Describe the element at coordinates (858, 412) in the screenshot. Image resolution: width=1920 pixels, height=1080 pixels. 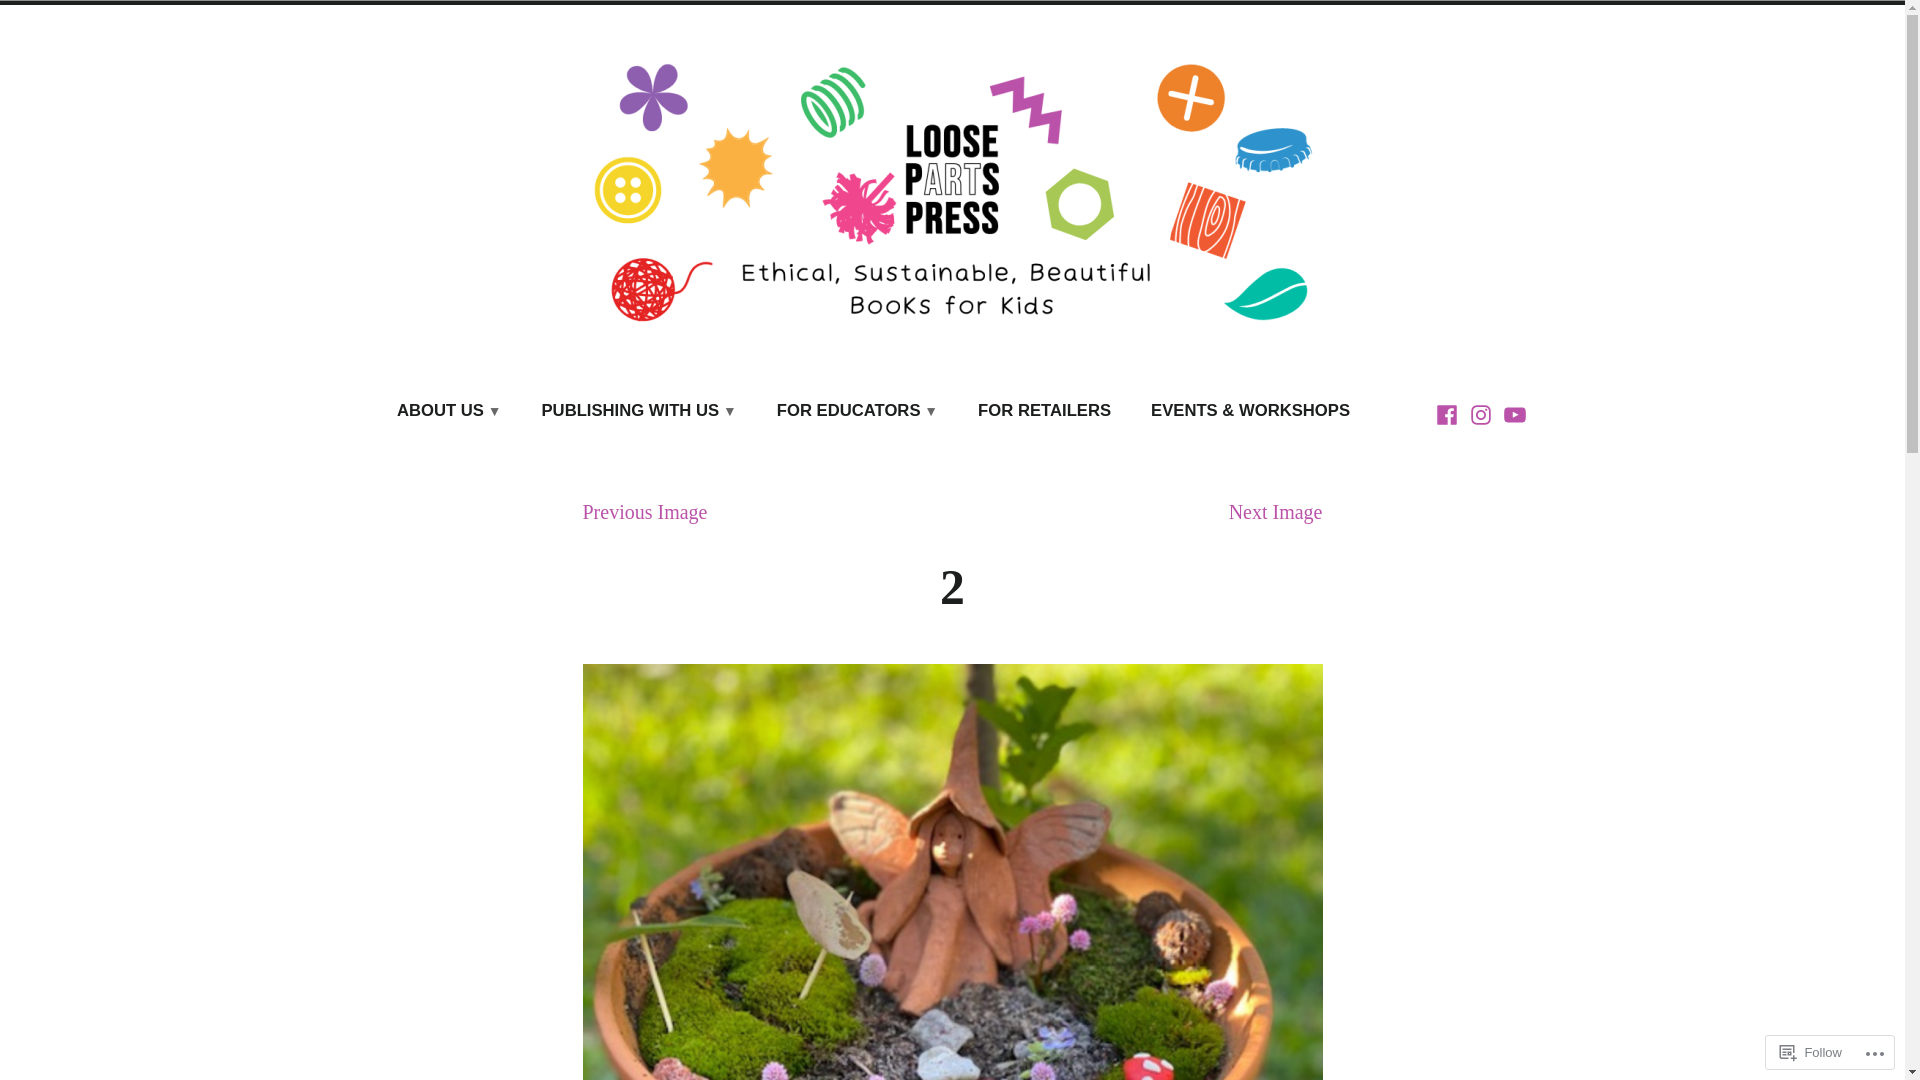
I see `FOR EDUCATORS` at that location.